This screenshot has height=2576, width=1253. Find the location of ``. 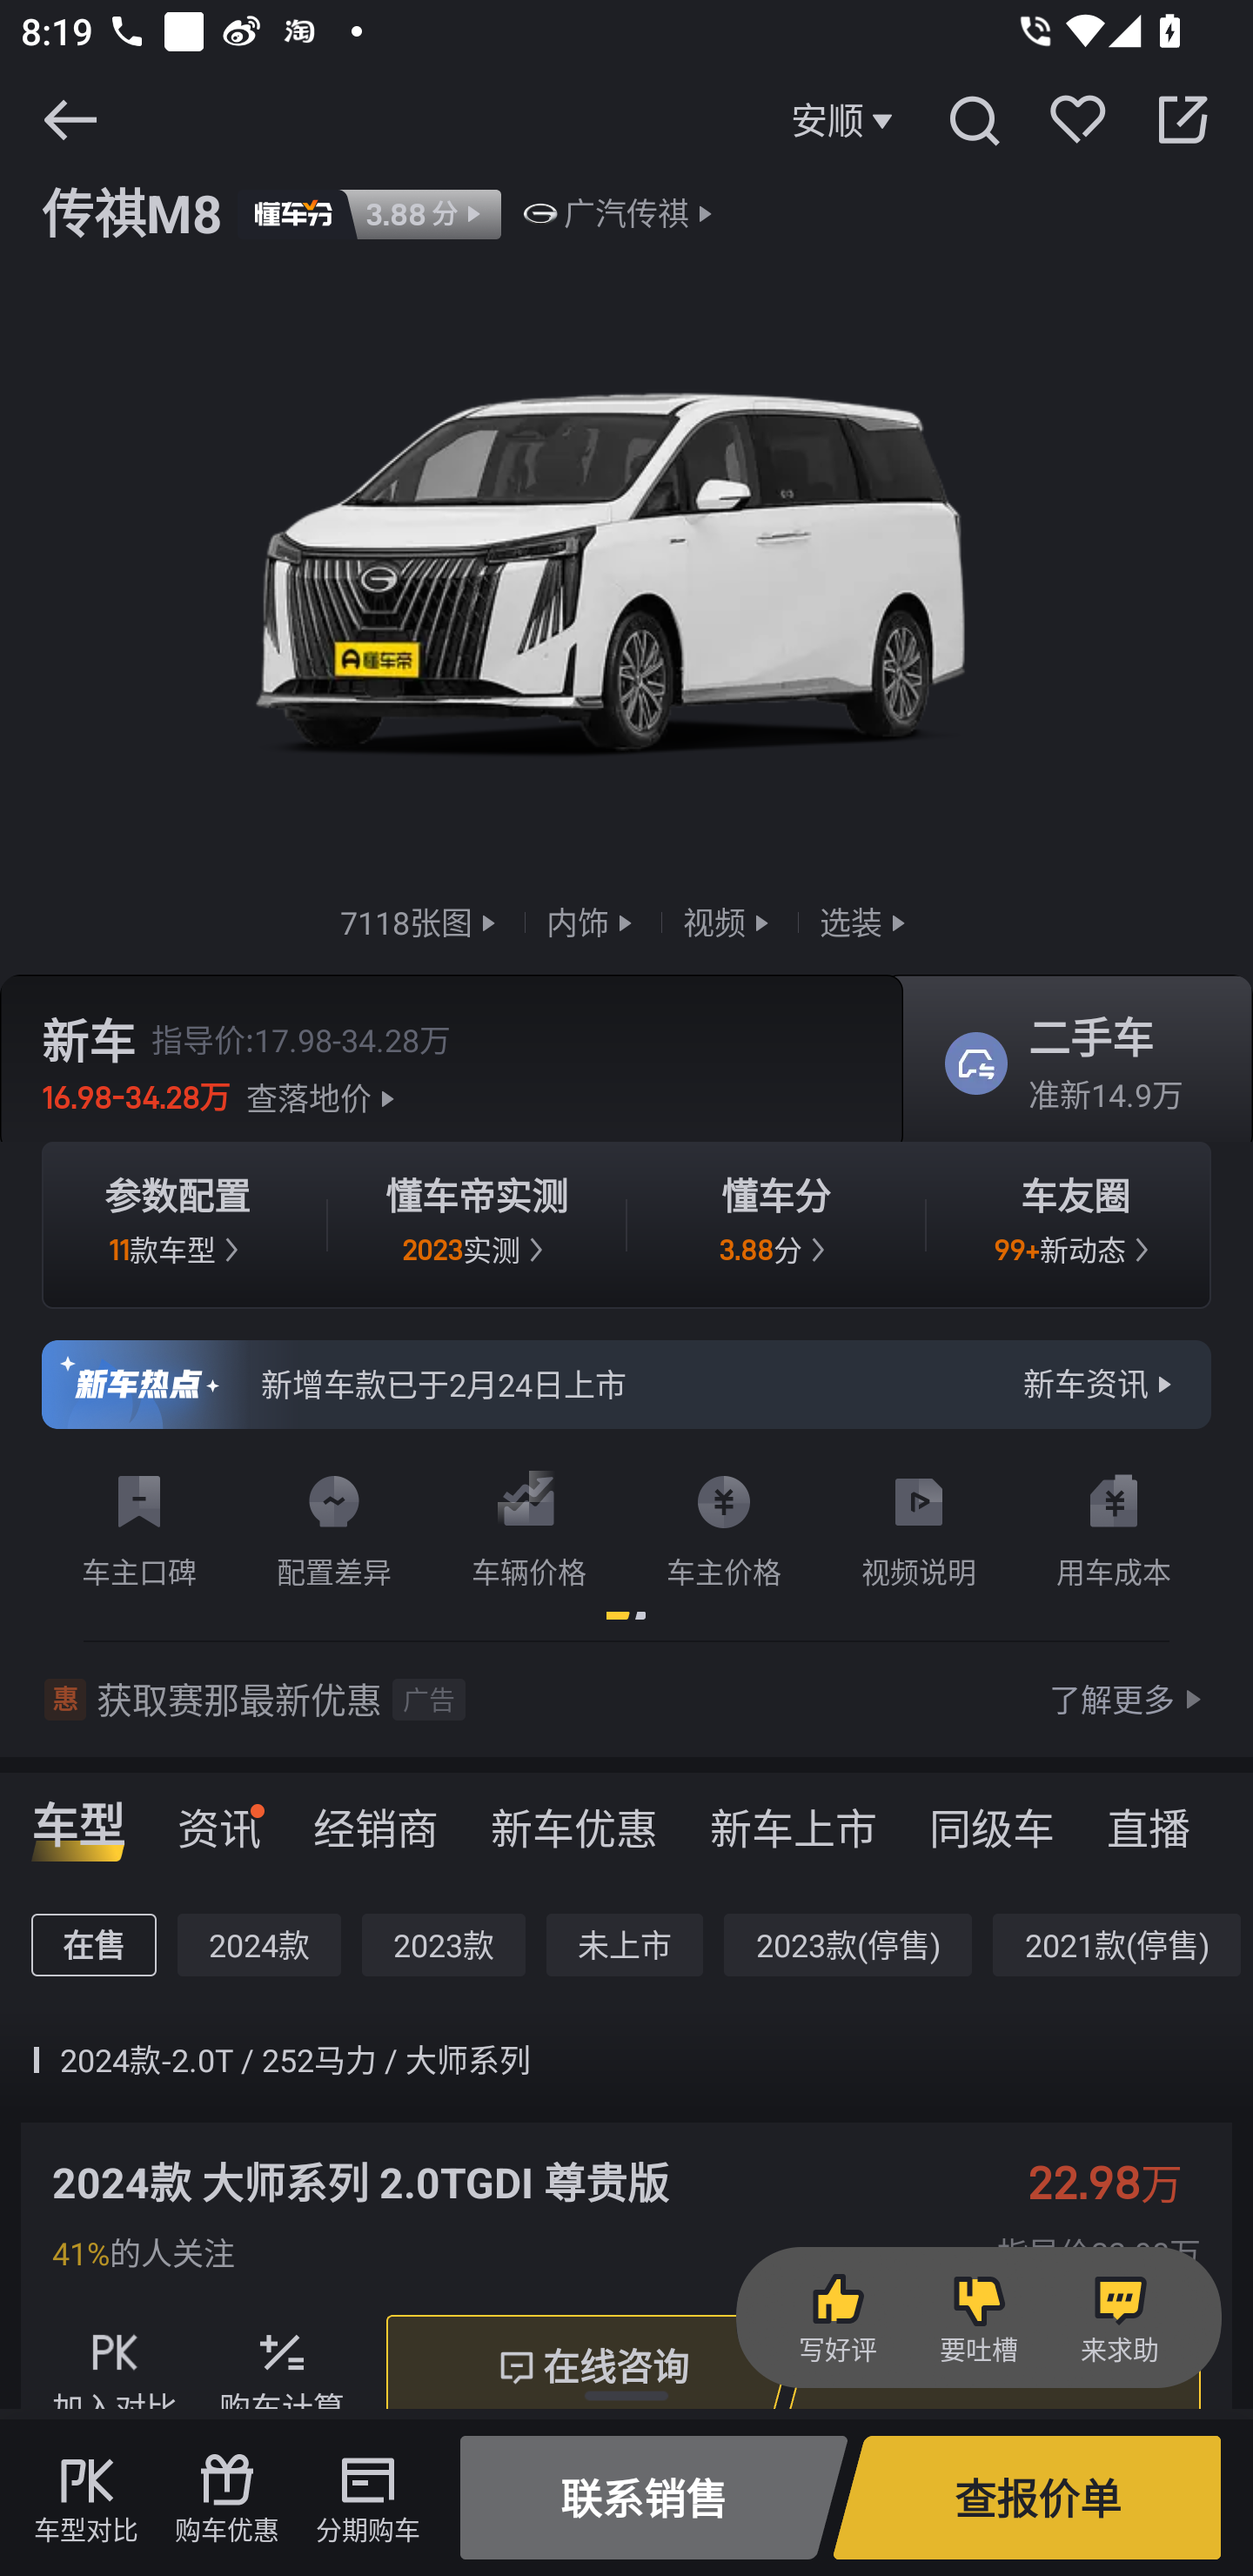

 is located at coordinates (973, 119).